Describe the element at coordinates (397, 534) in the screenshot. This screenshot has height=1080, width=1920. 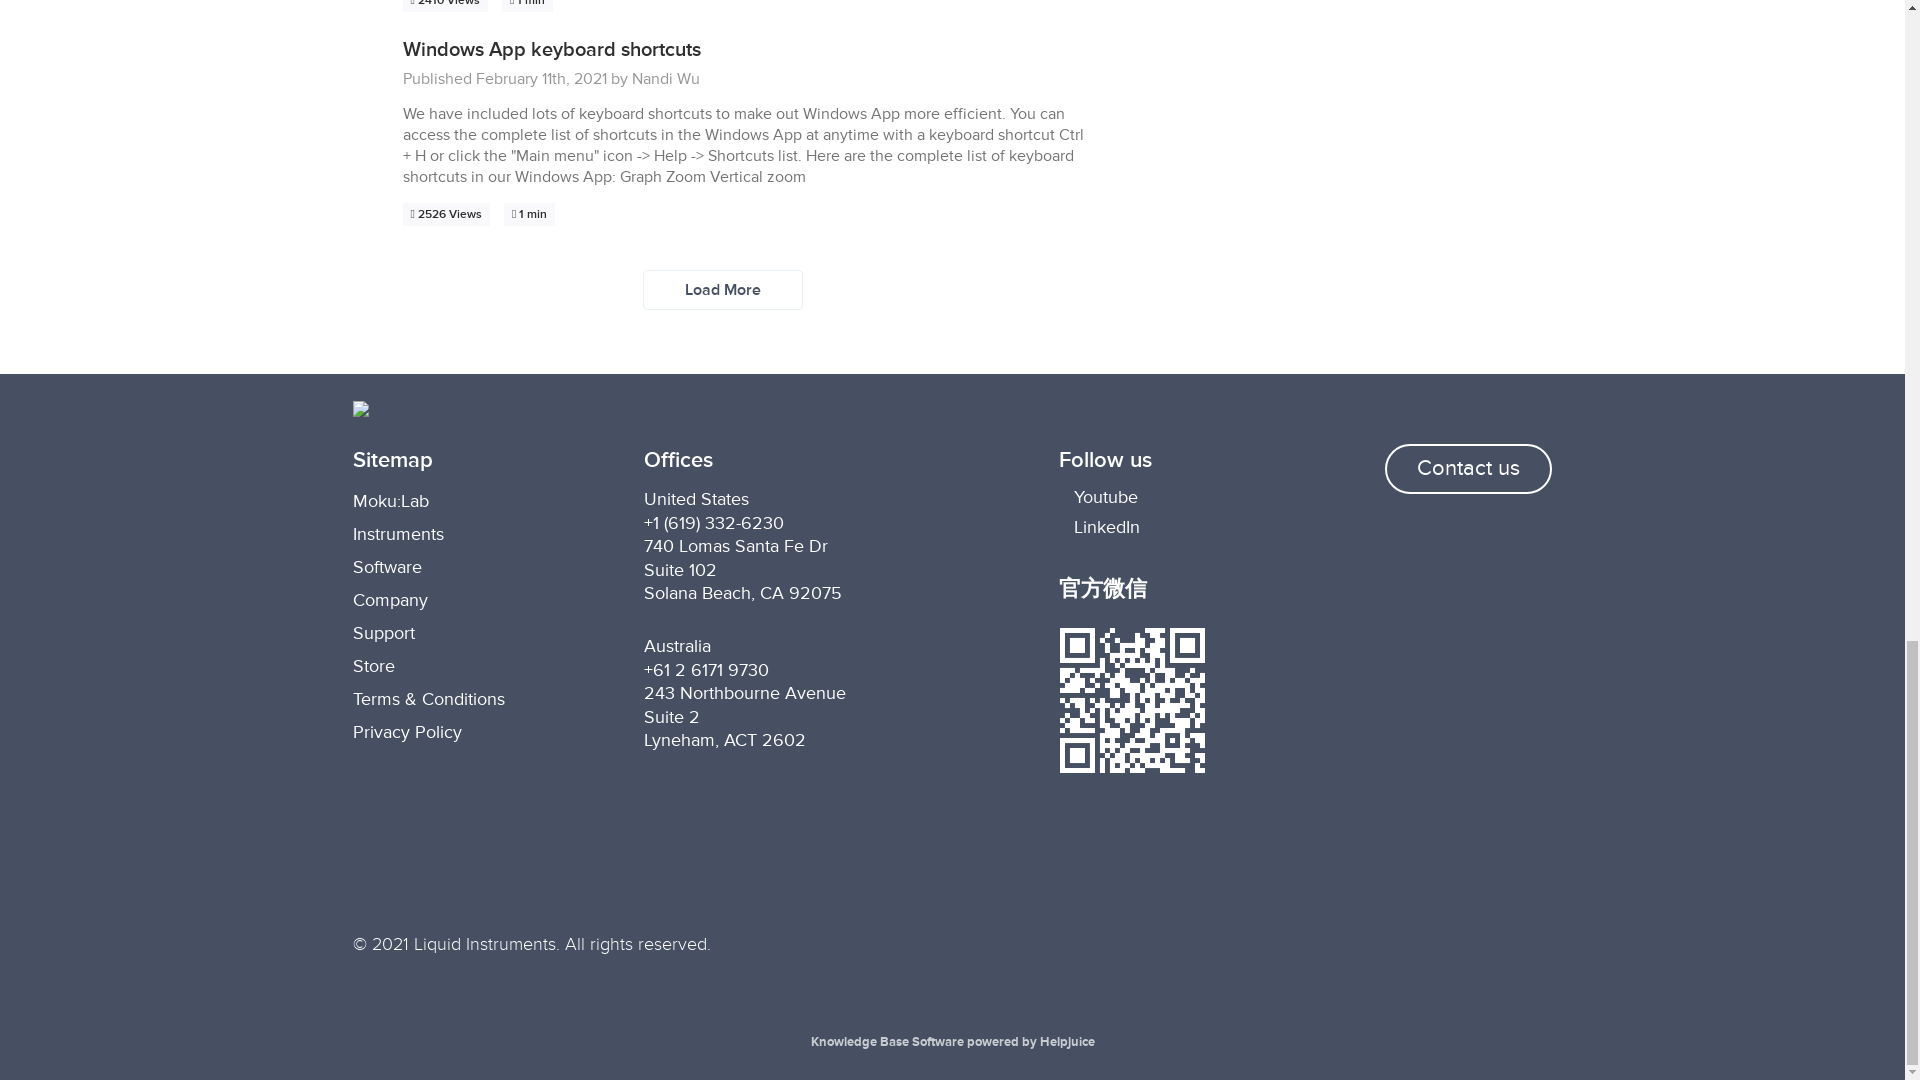
I see `Instruments` at that location.